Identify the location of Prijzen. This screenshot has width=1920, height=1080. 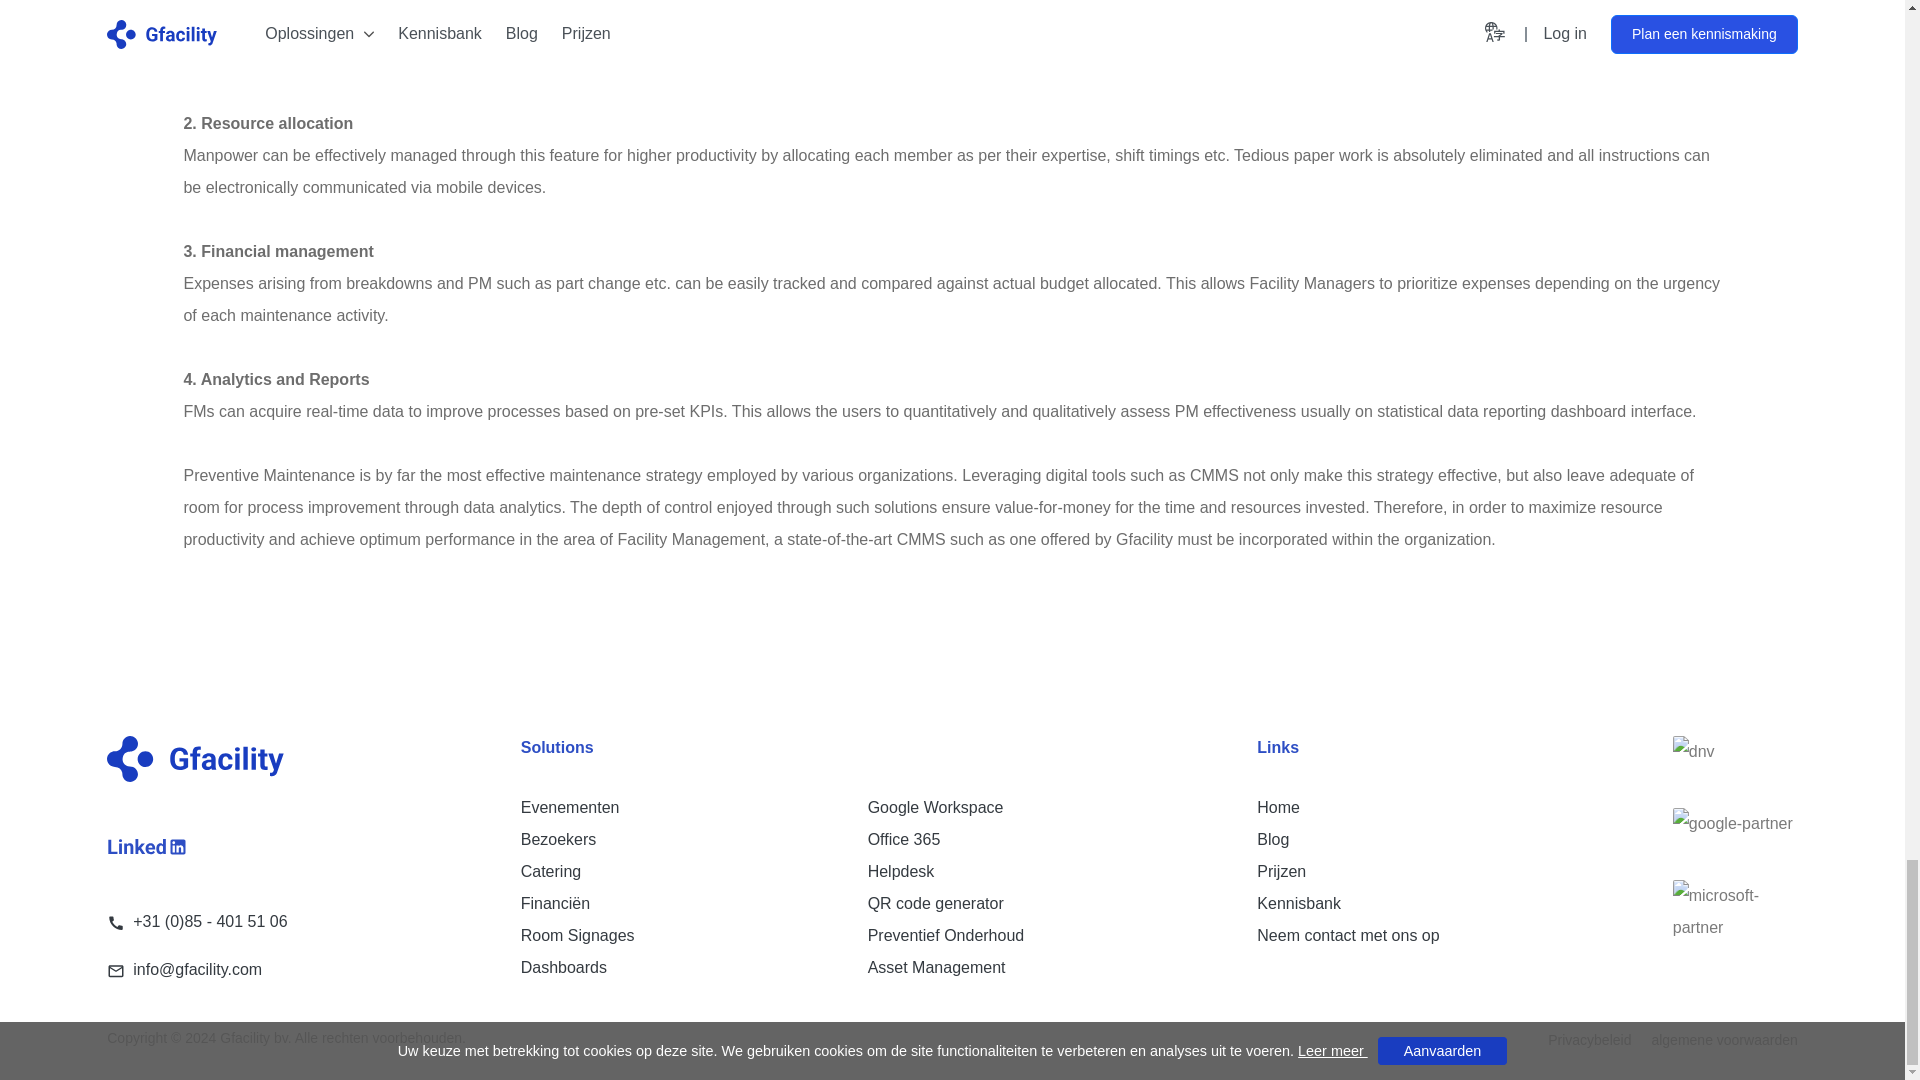
(1281, 871).